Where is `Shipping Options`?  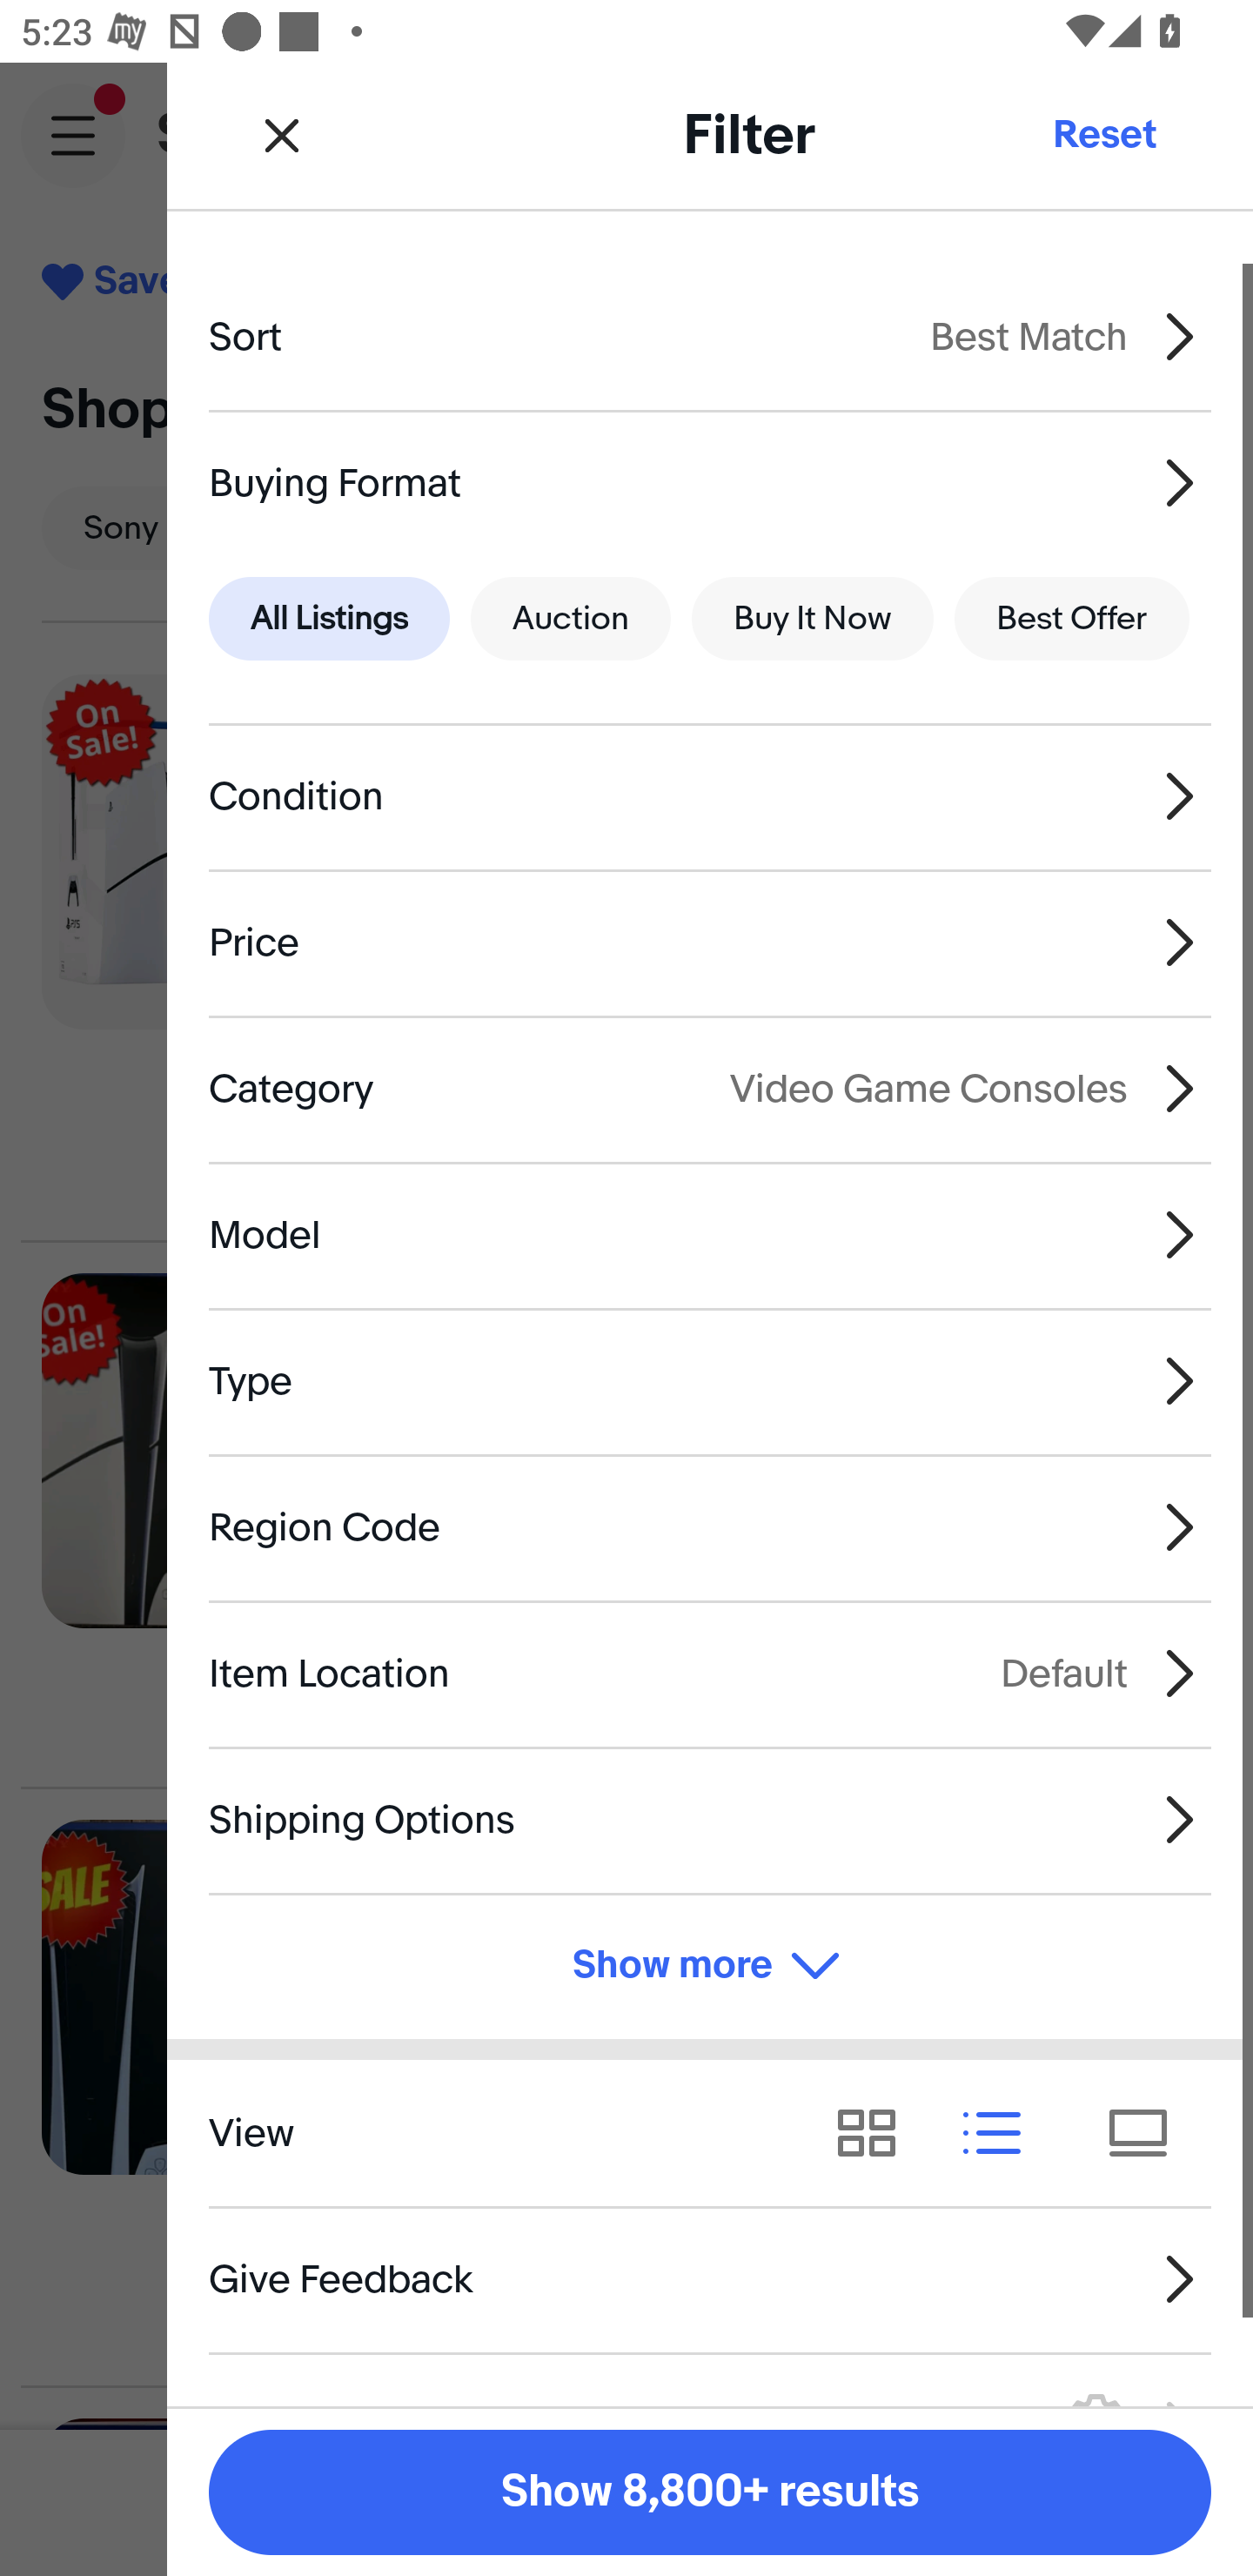
Shipping Options is located at coordinates (710, 1819).